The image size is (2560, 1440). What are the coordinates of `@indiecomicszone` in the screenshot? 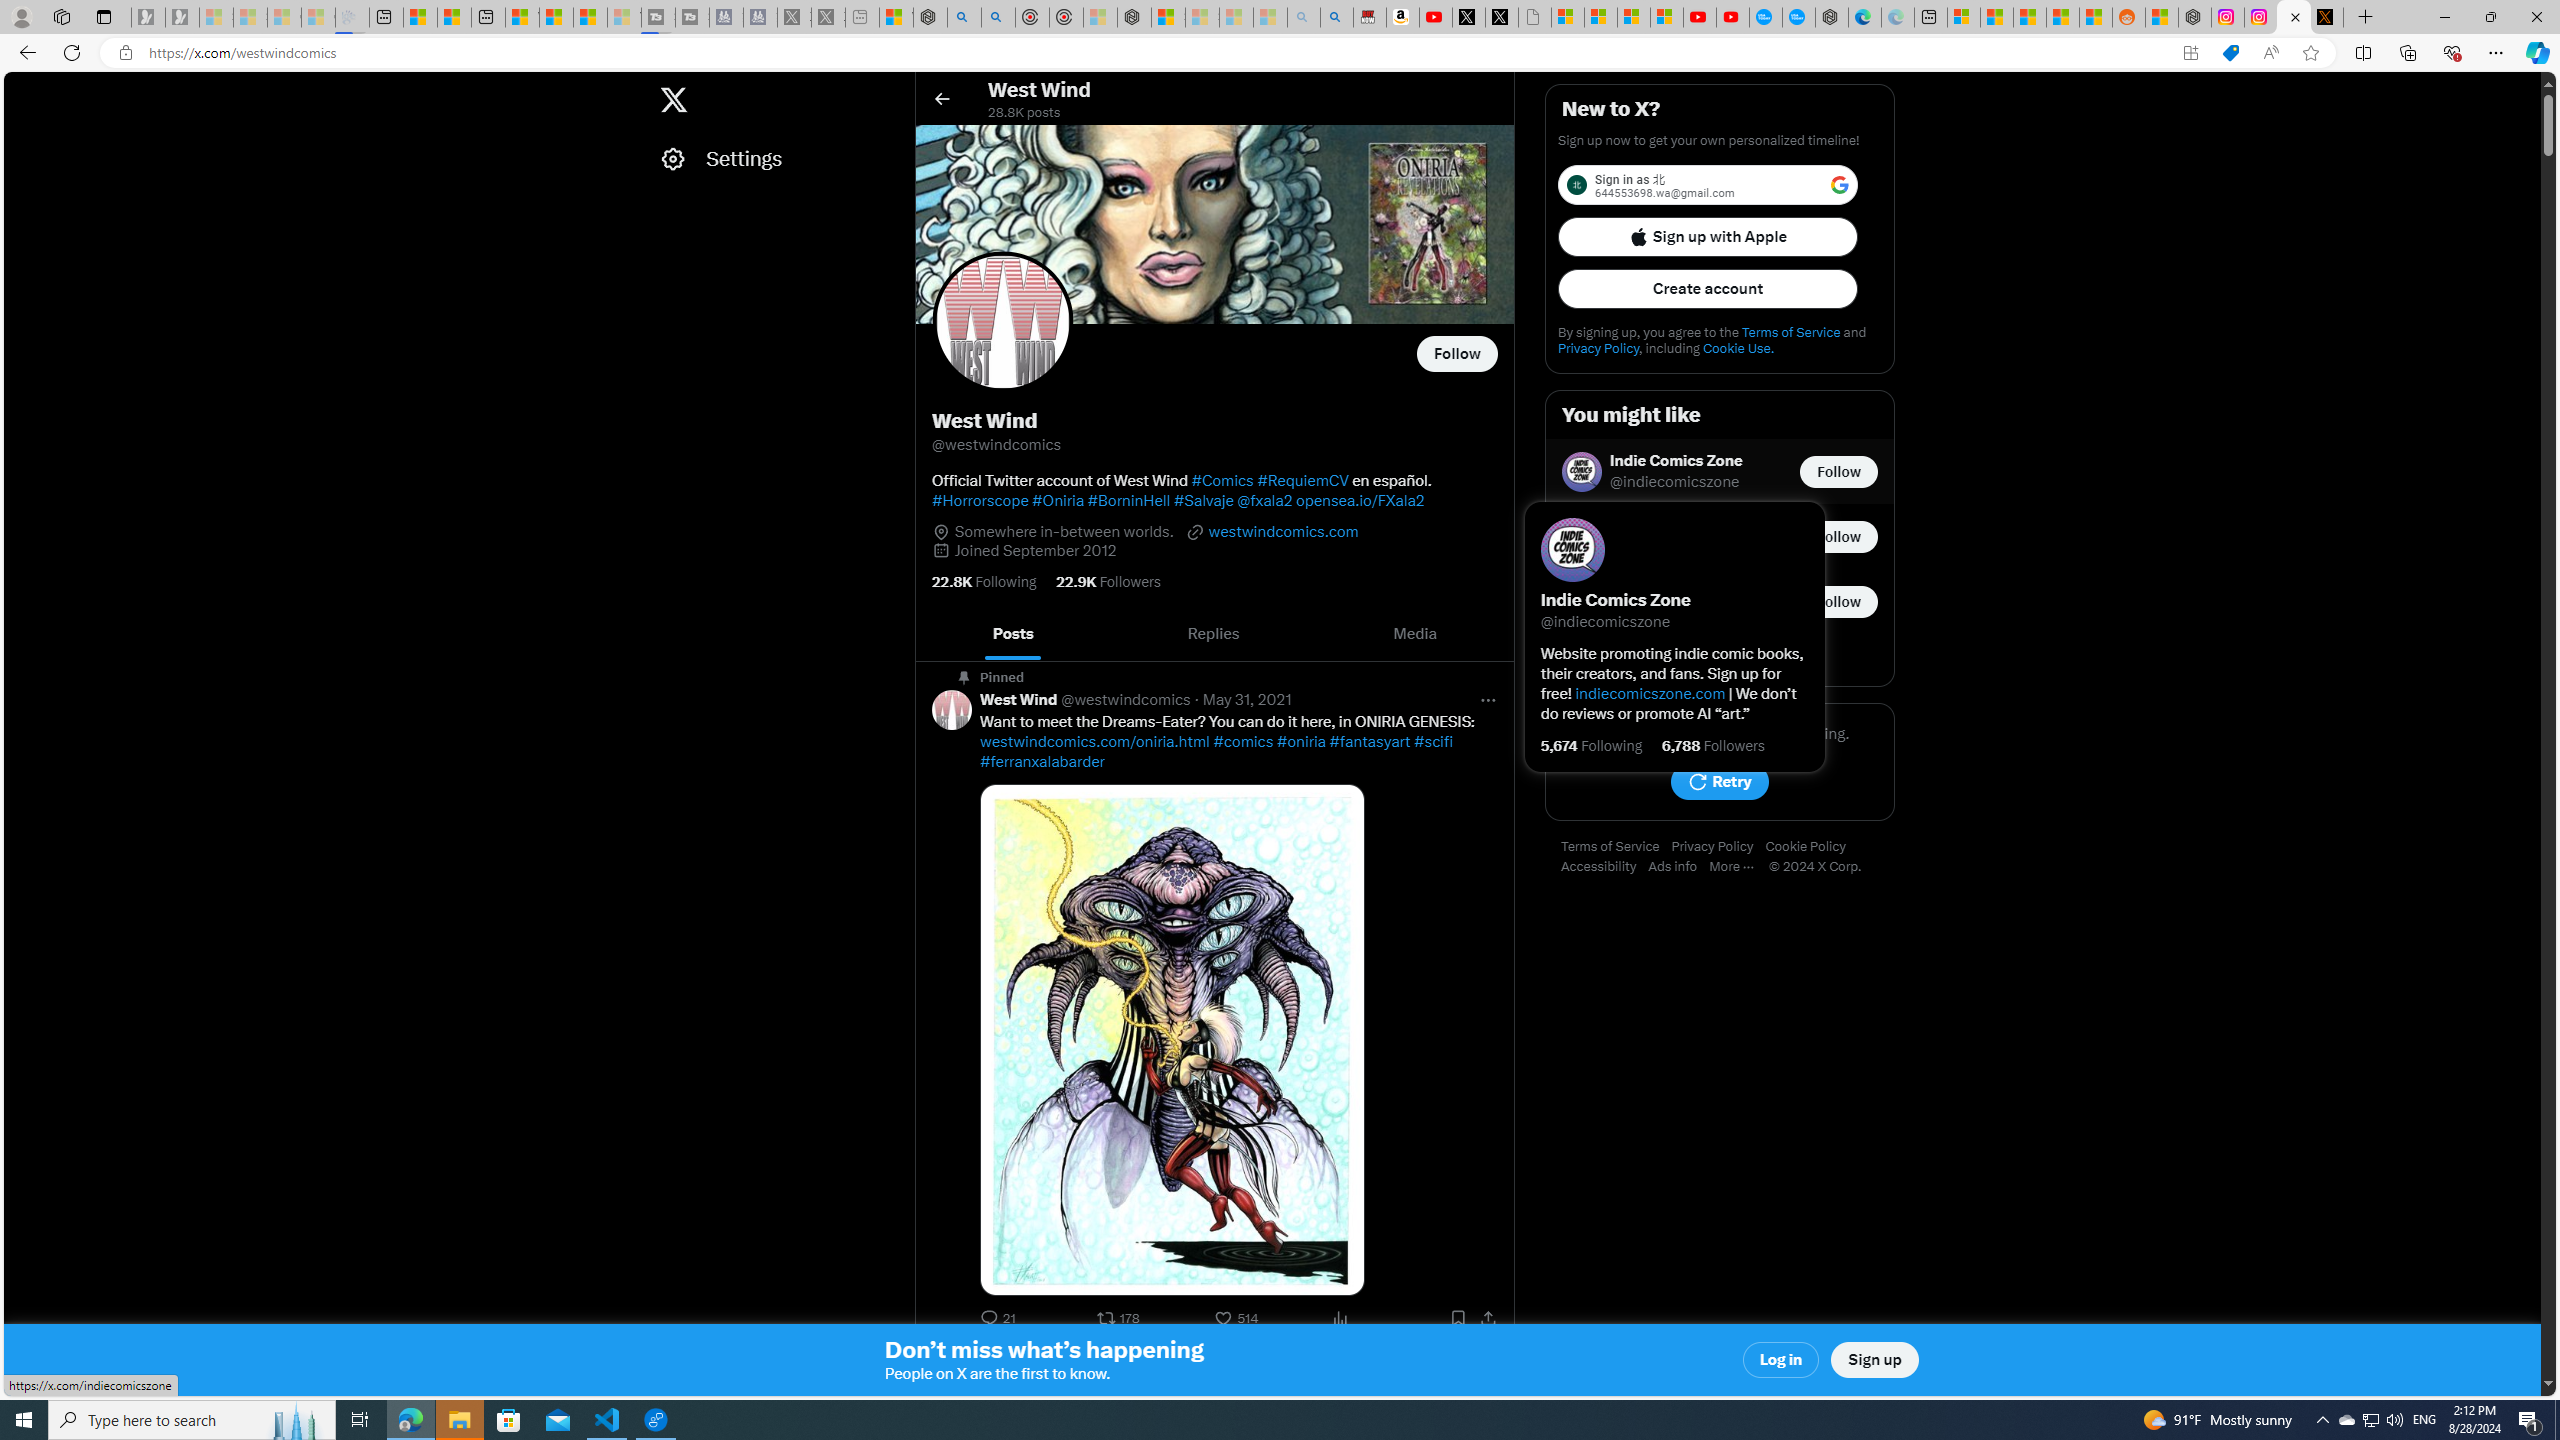 It's located at (1675, 482).